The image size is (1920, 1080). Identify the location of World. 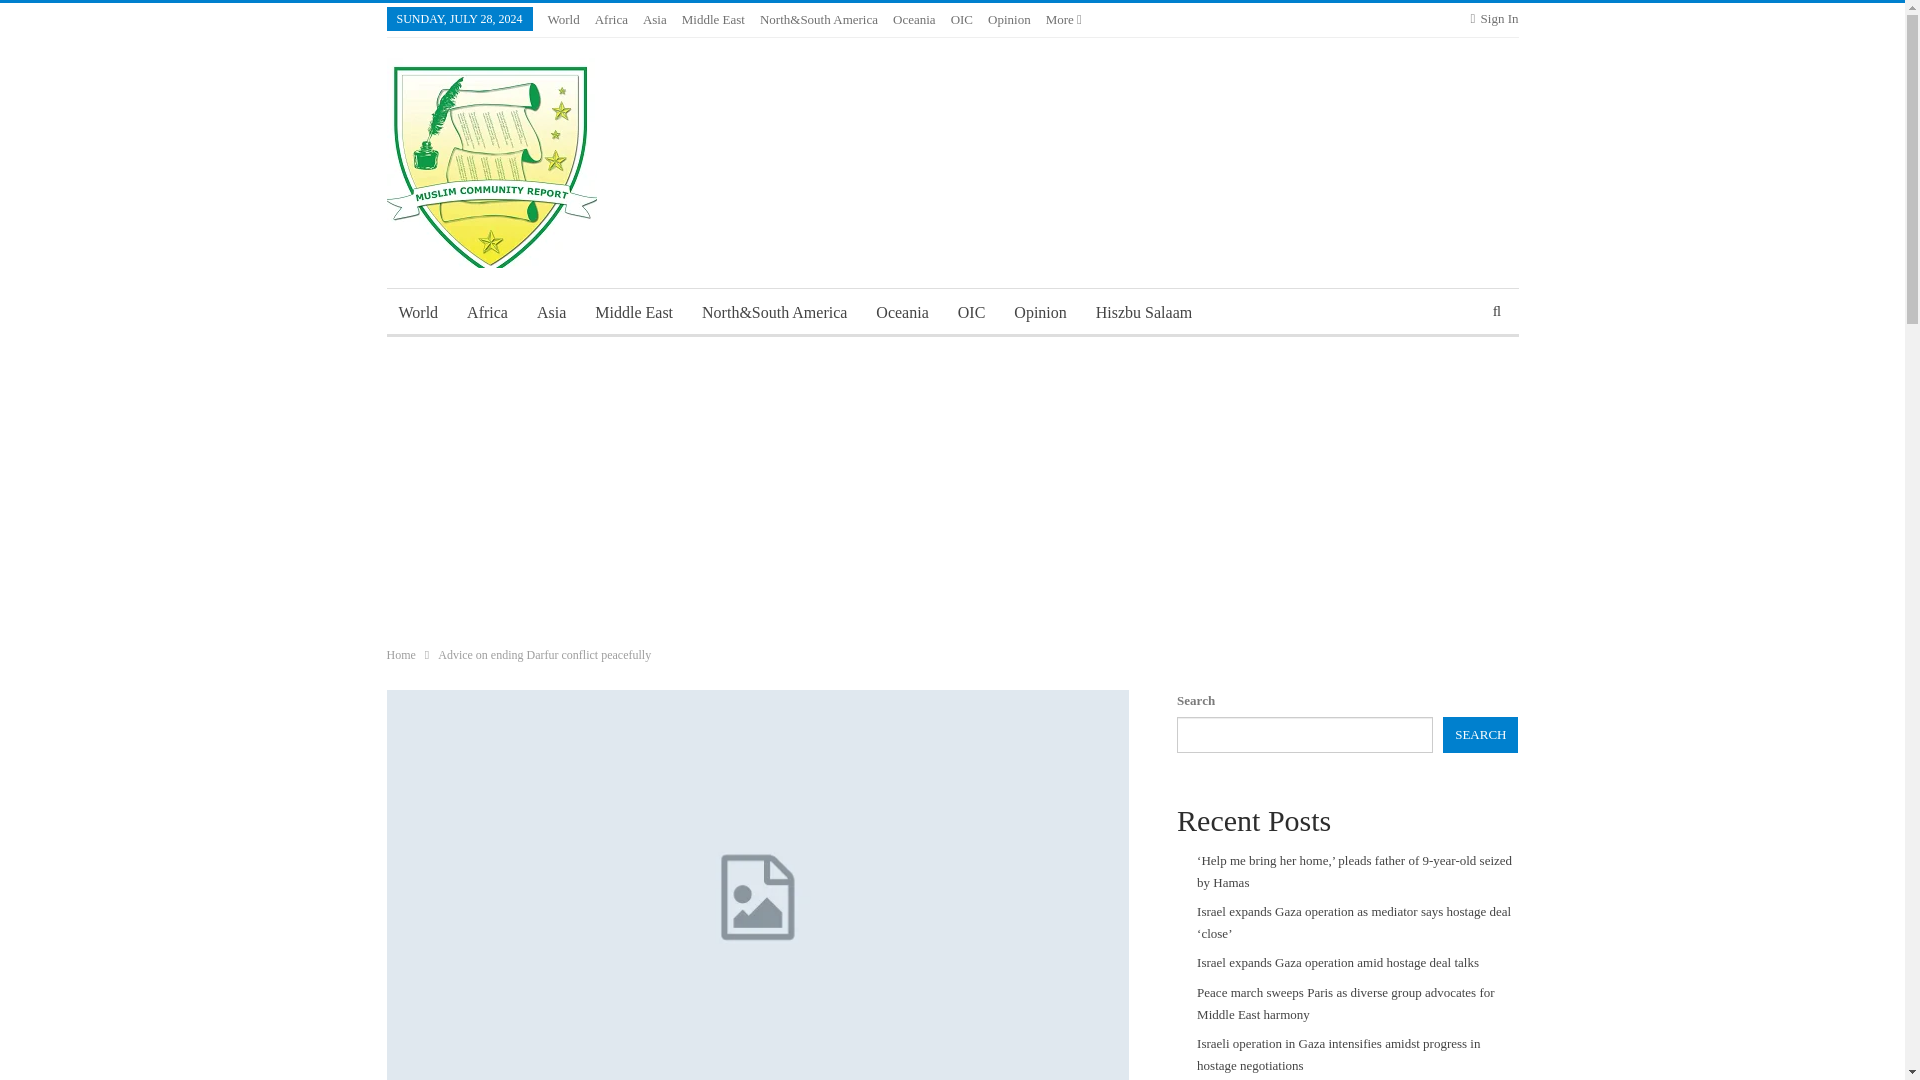
(417, 312).